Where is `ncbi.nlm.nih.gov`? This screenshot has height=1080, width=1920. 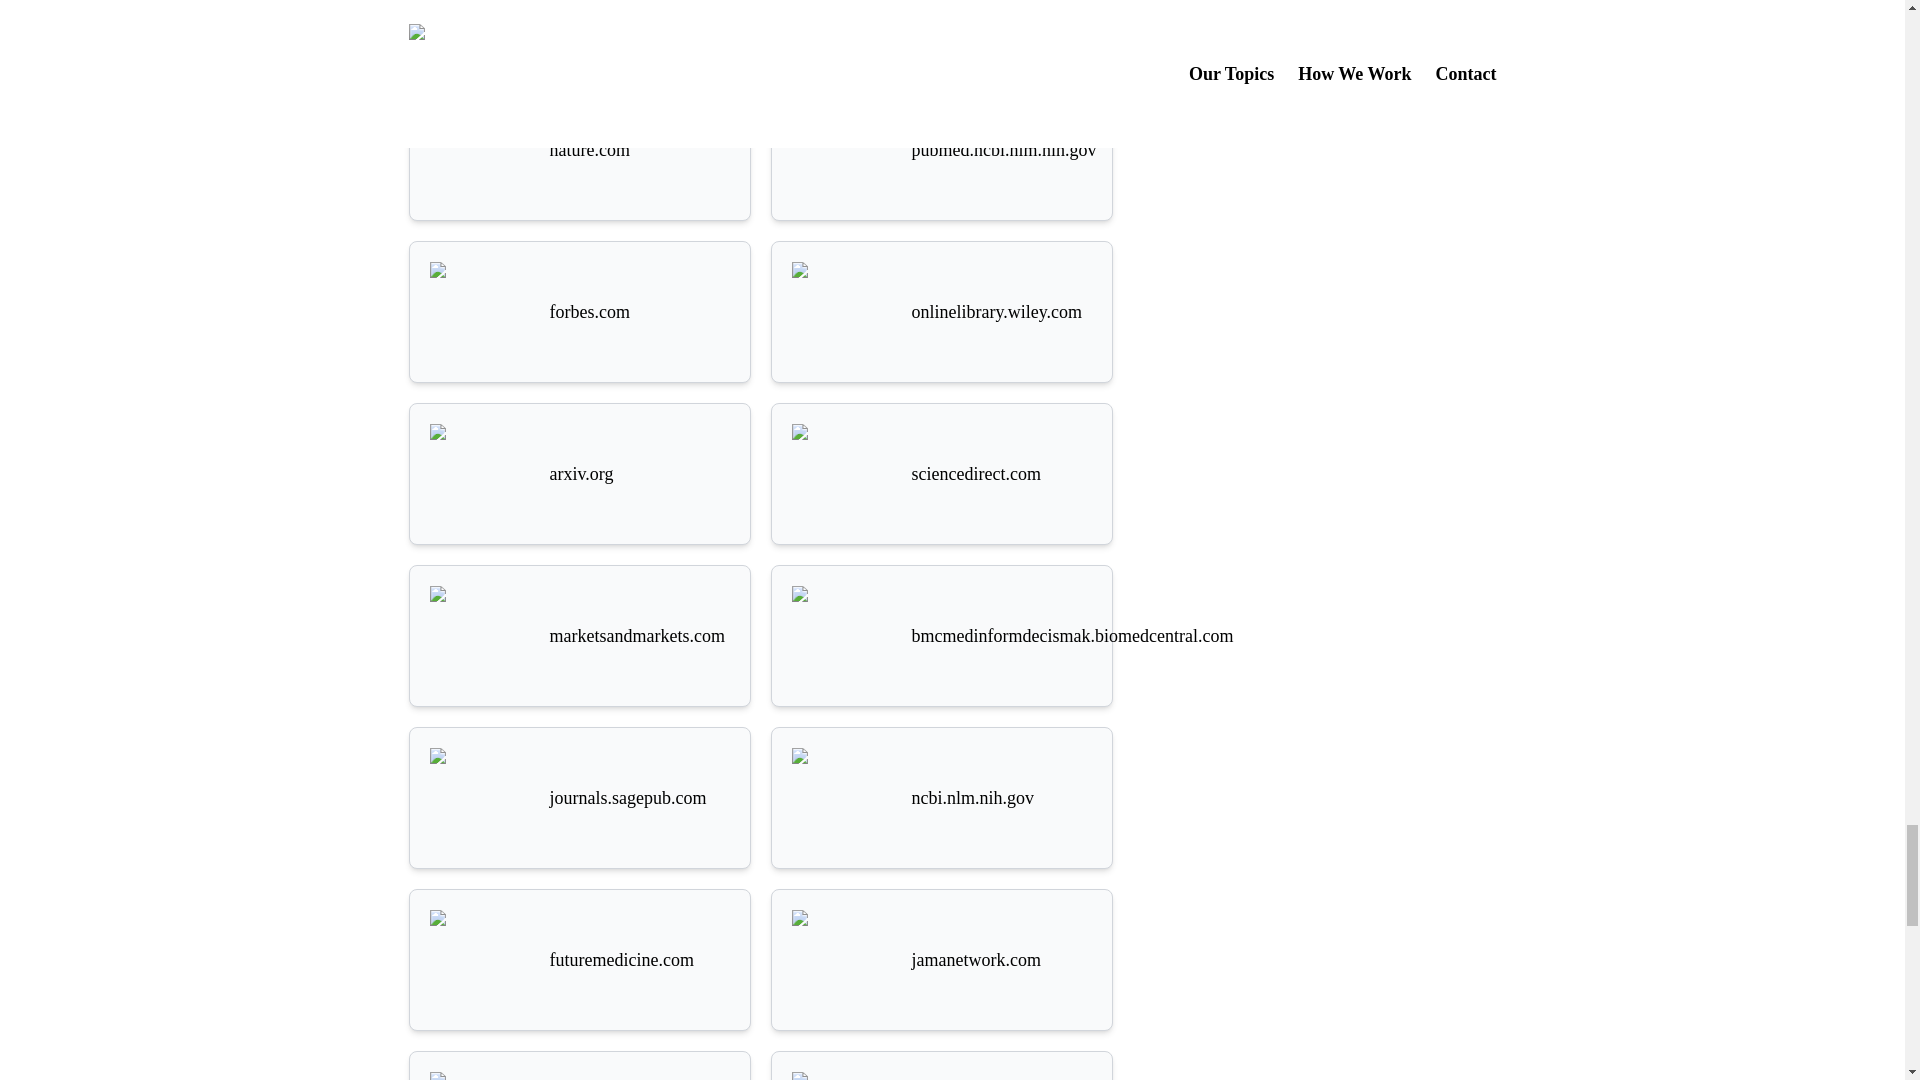
ncbi.nlm.nih.gov is located at coordinates (942, 798).